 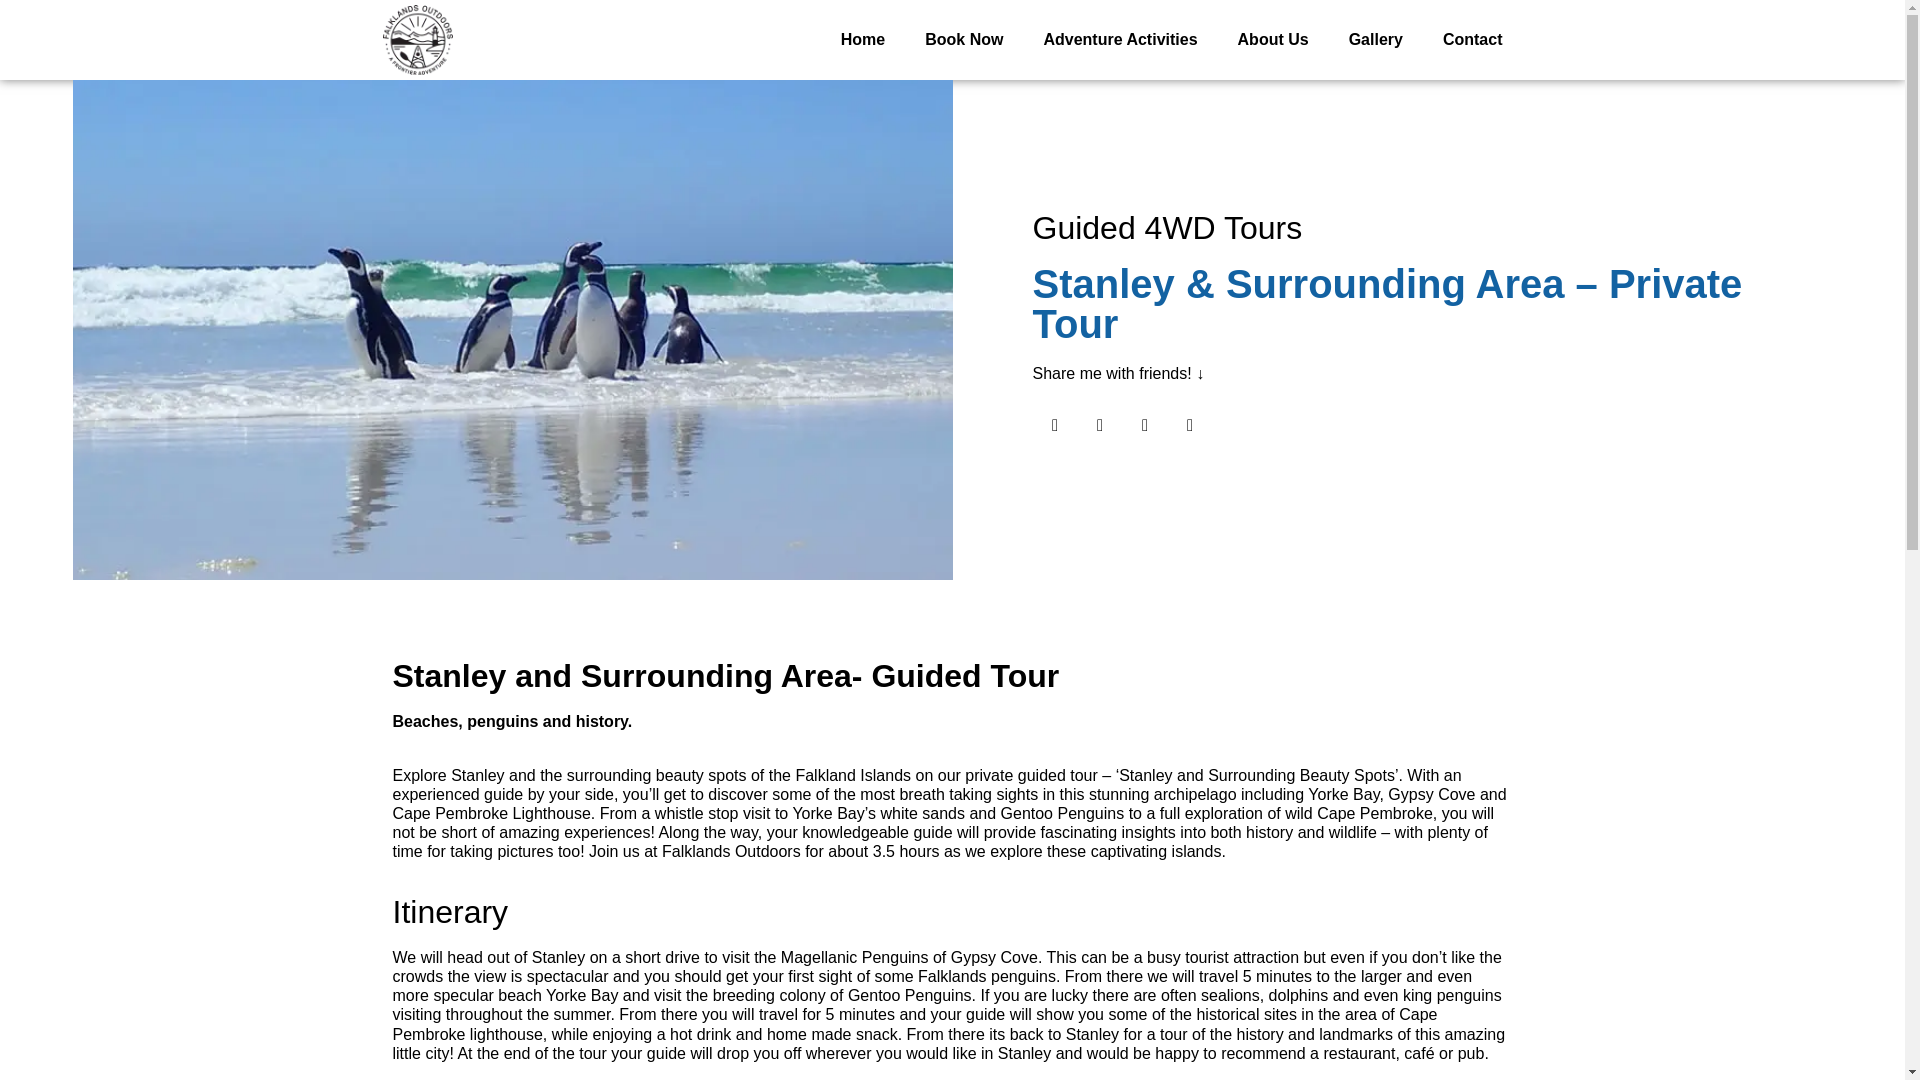 I want to click on Gallery, so click(x=1375, y=40).